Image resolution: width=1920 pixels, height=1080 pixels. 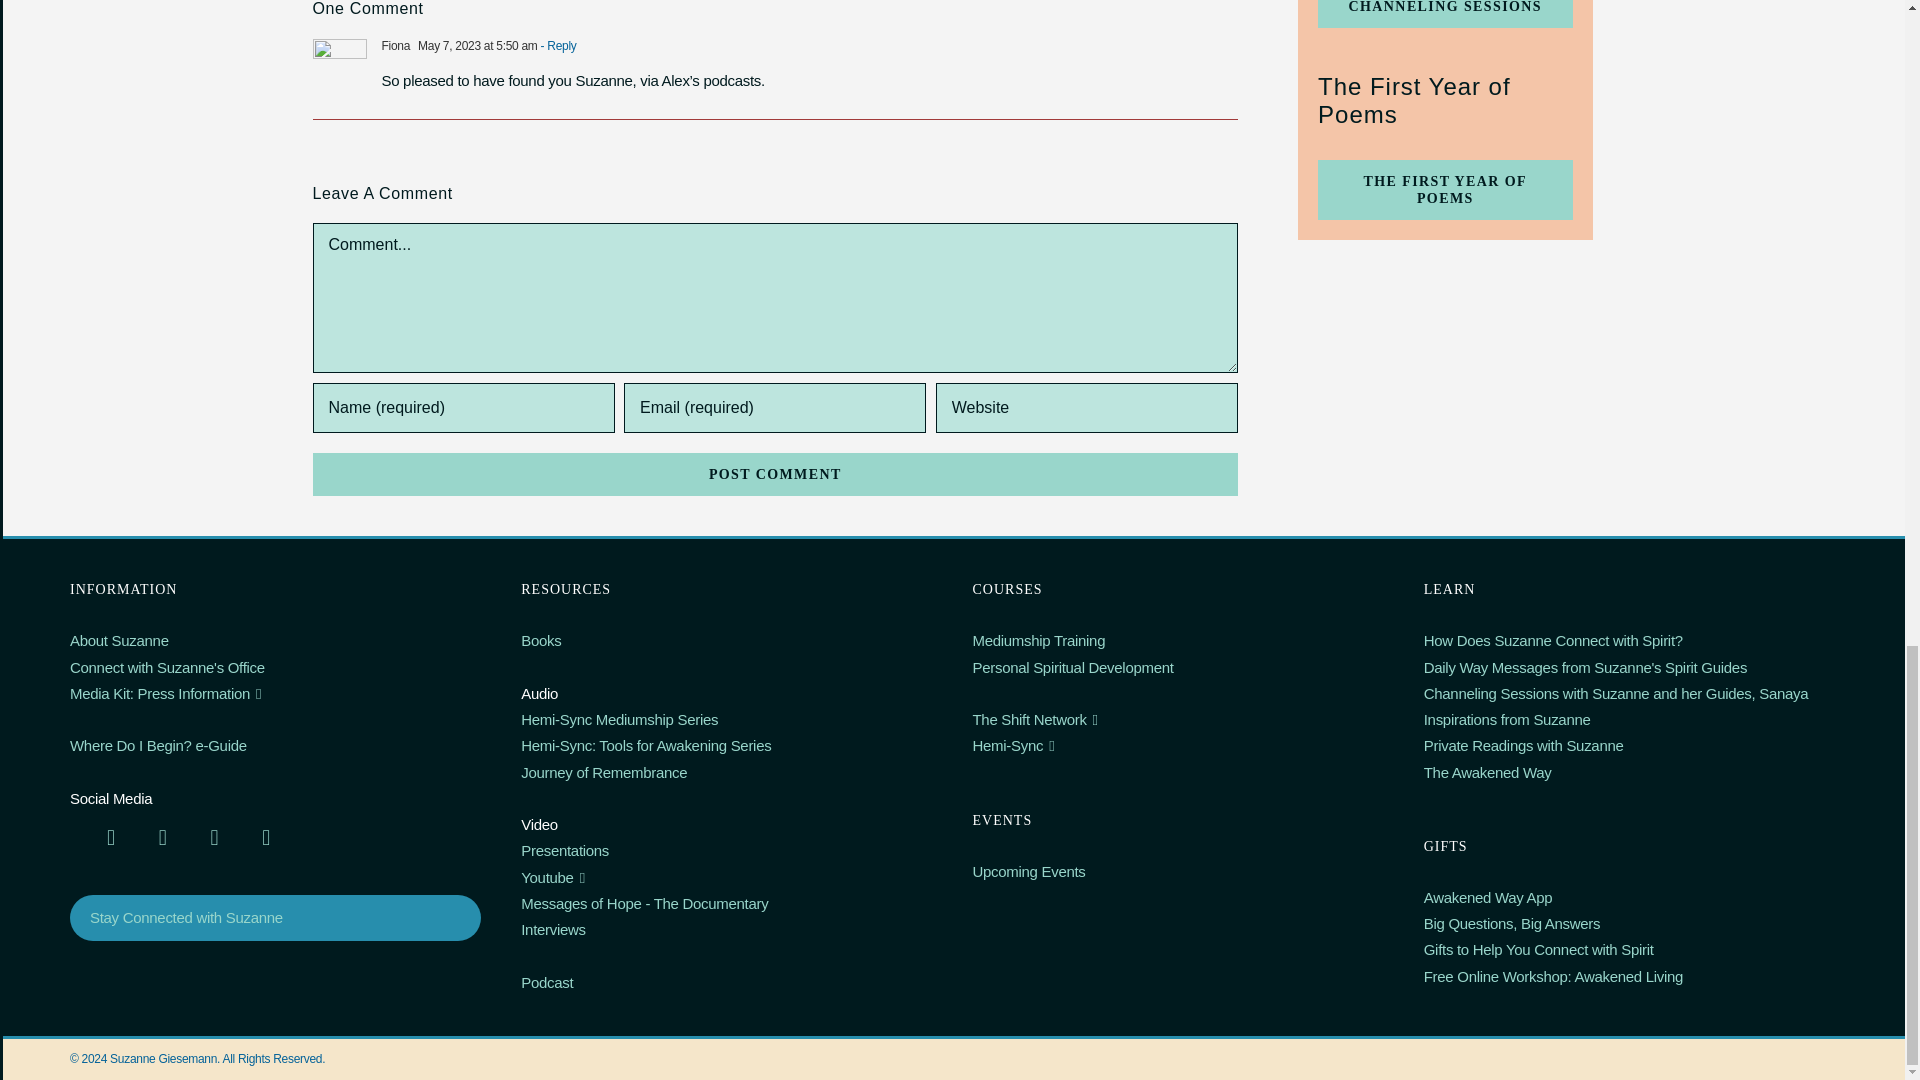 I want to click on Post Comment, so click(x=774, y=474).